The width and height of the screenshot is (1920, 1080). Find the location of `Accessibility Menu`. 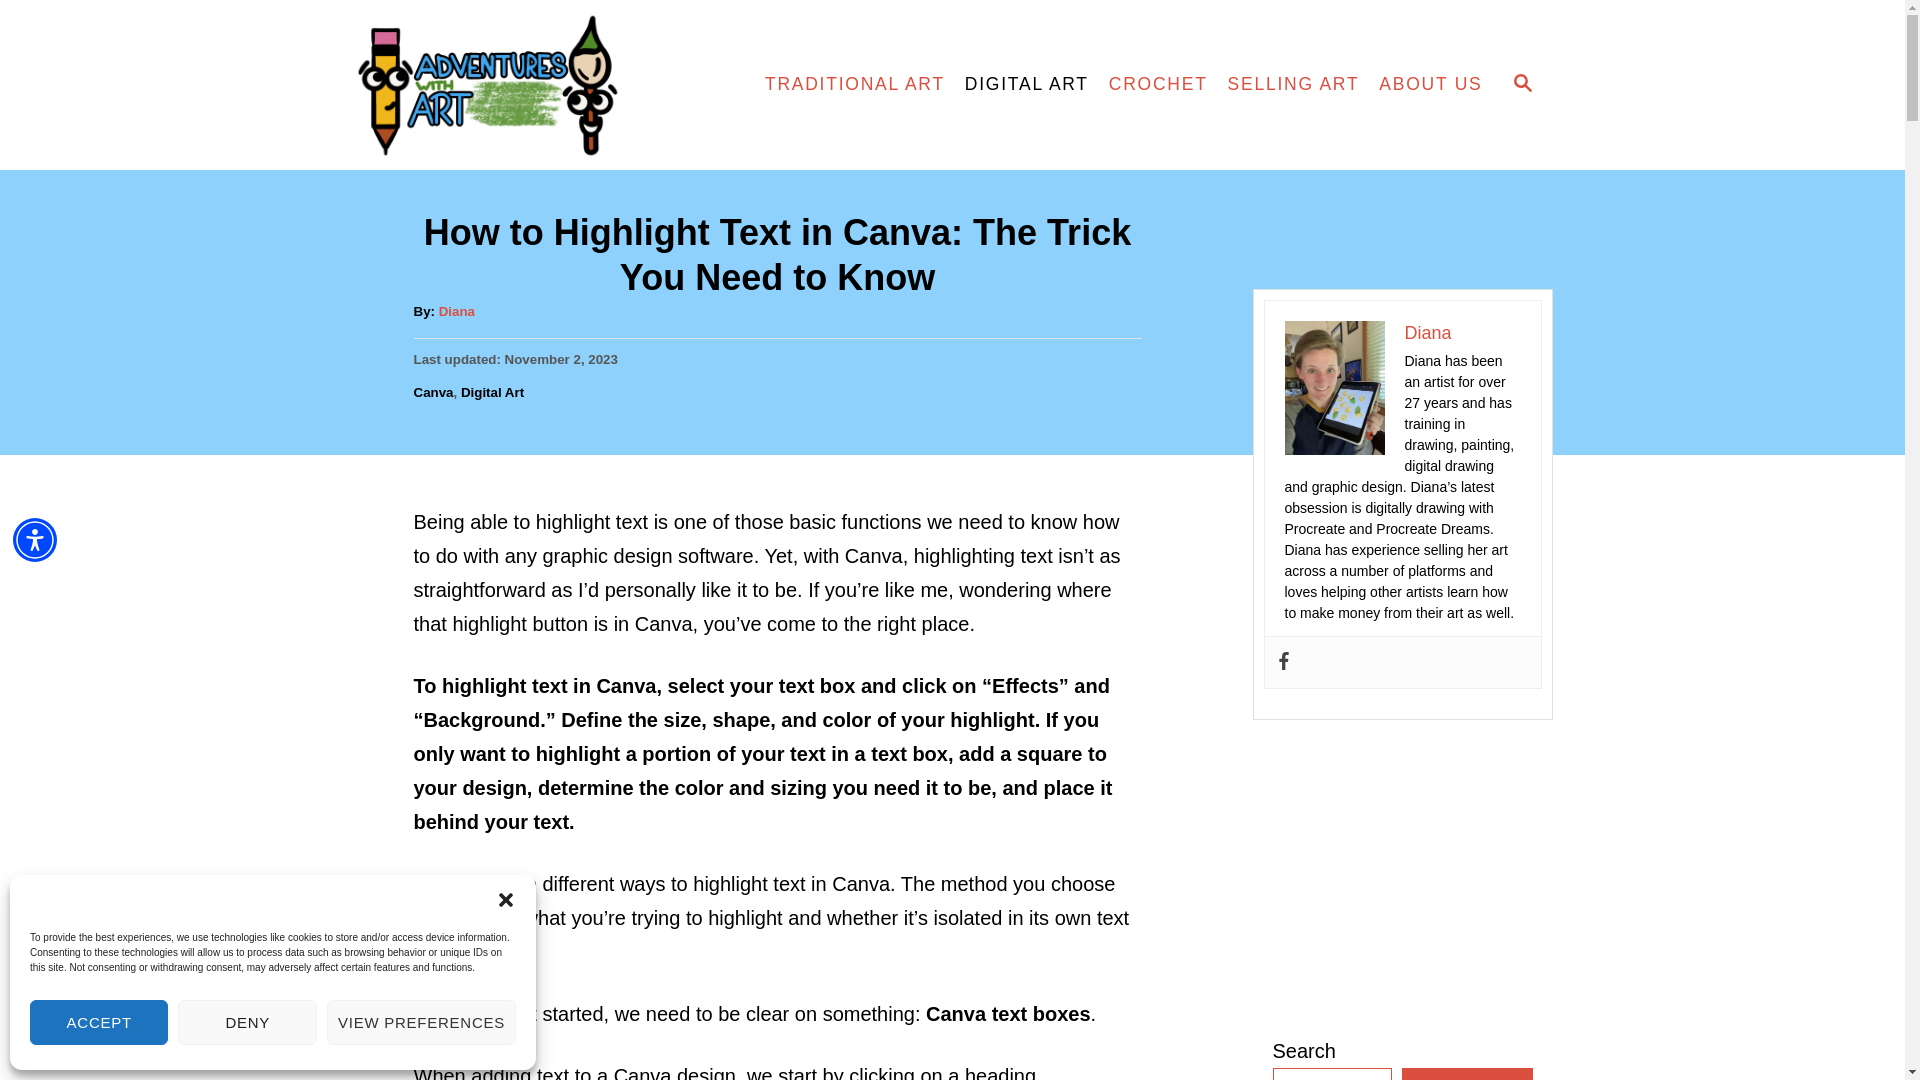

Accessibility Menu is located at coordinates (35, 540).